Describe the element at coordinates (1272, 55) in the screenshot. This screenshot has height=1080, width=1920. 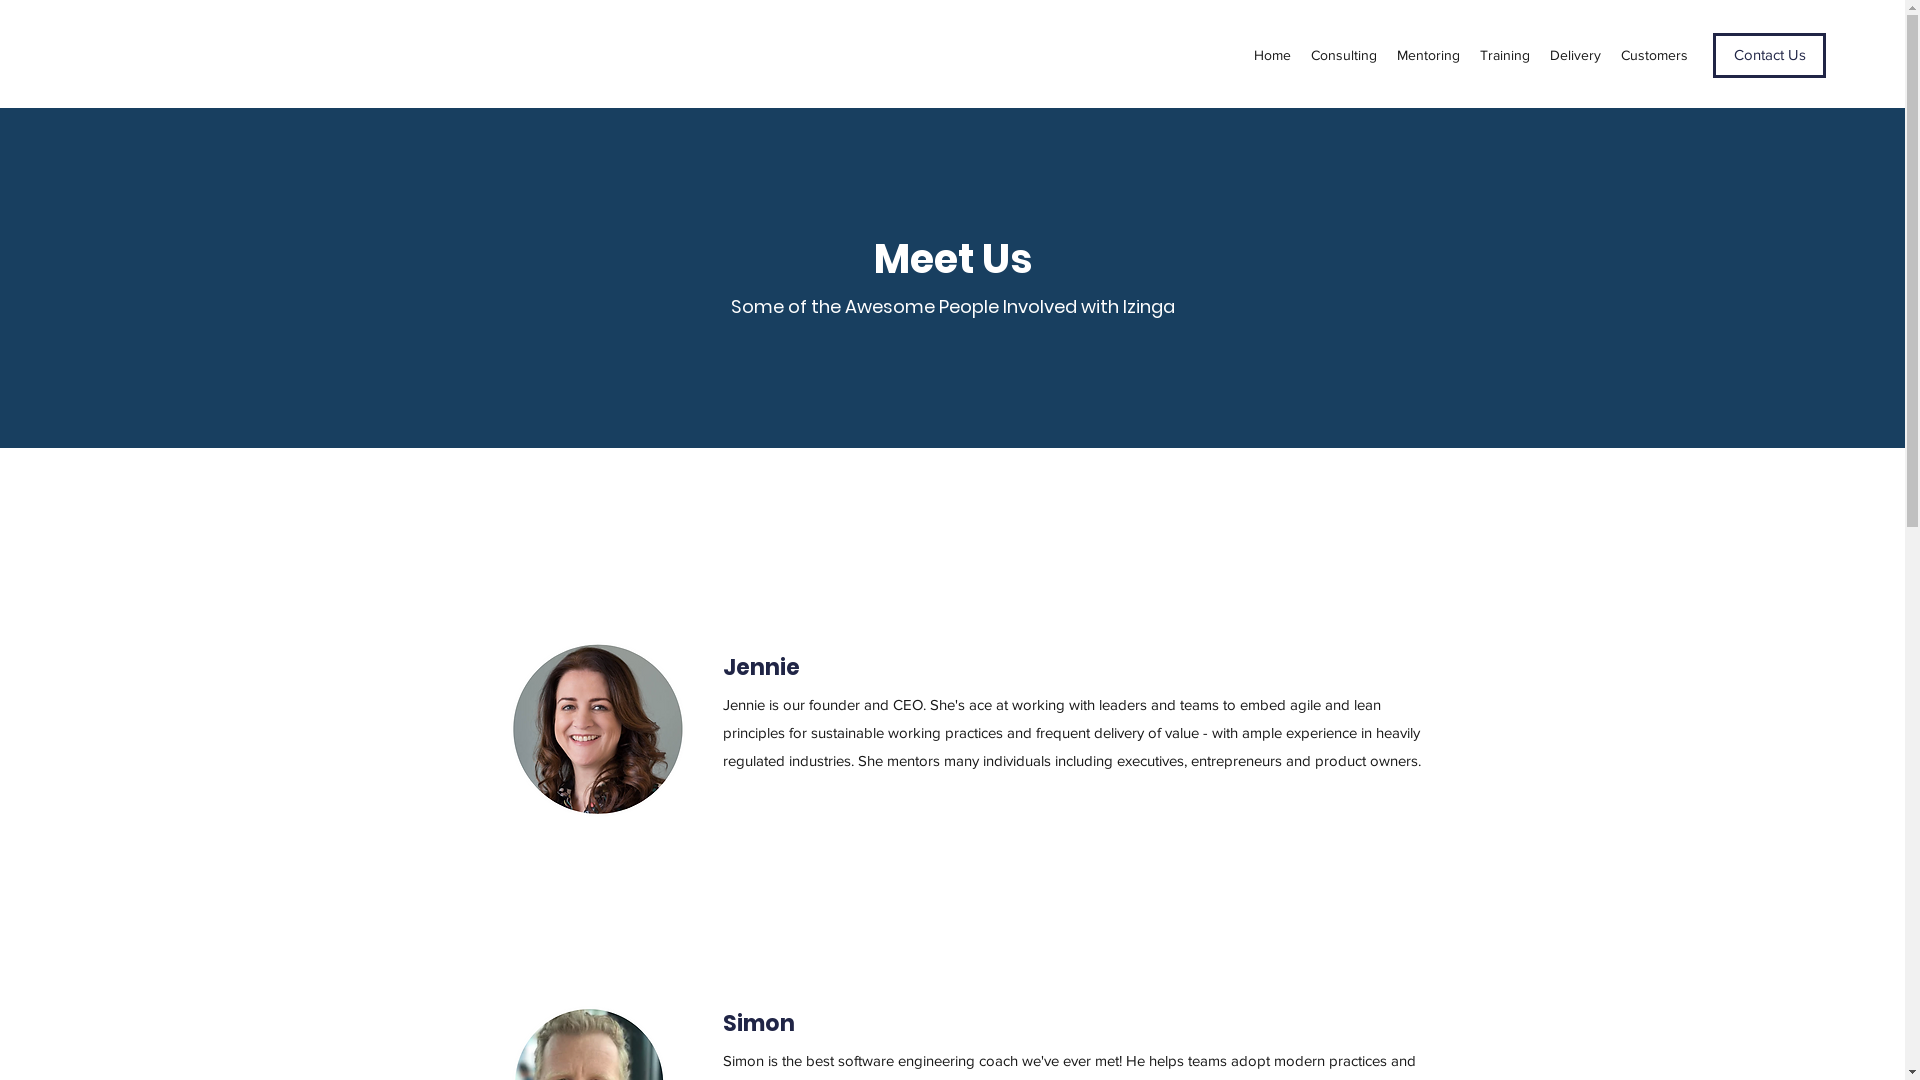
I see `Home` at that location.